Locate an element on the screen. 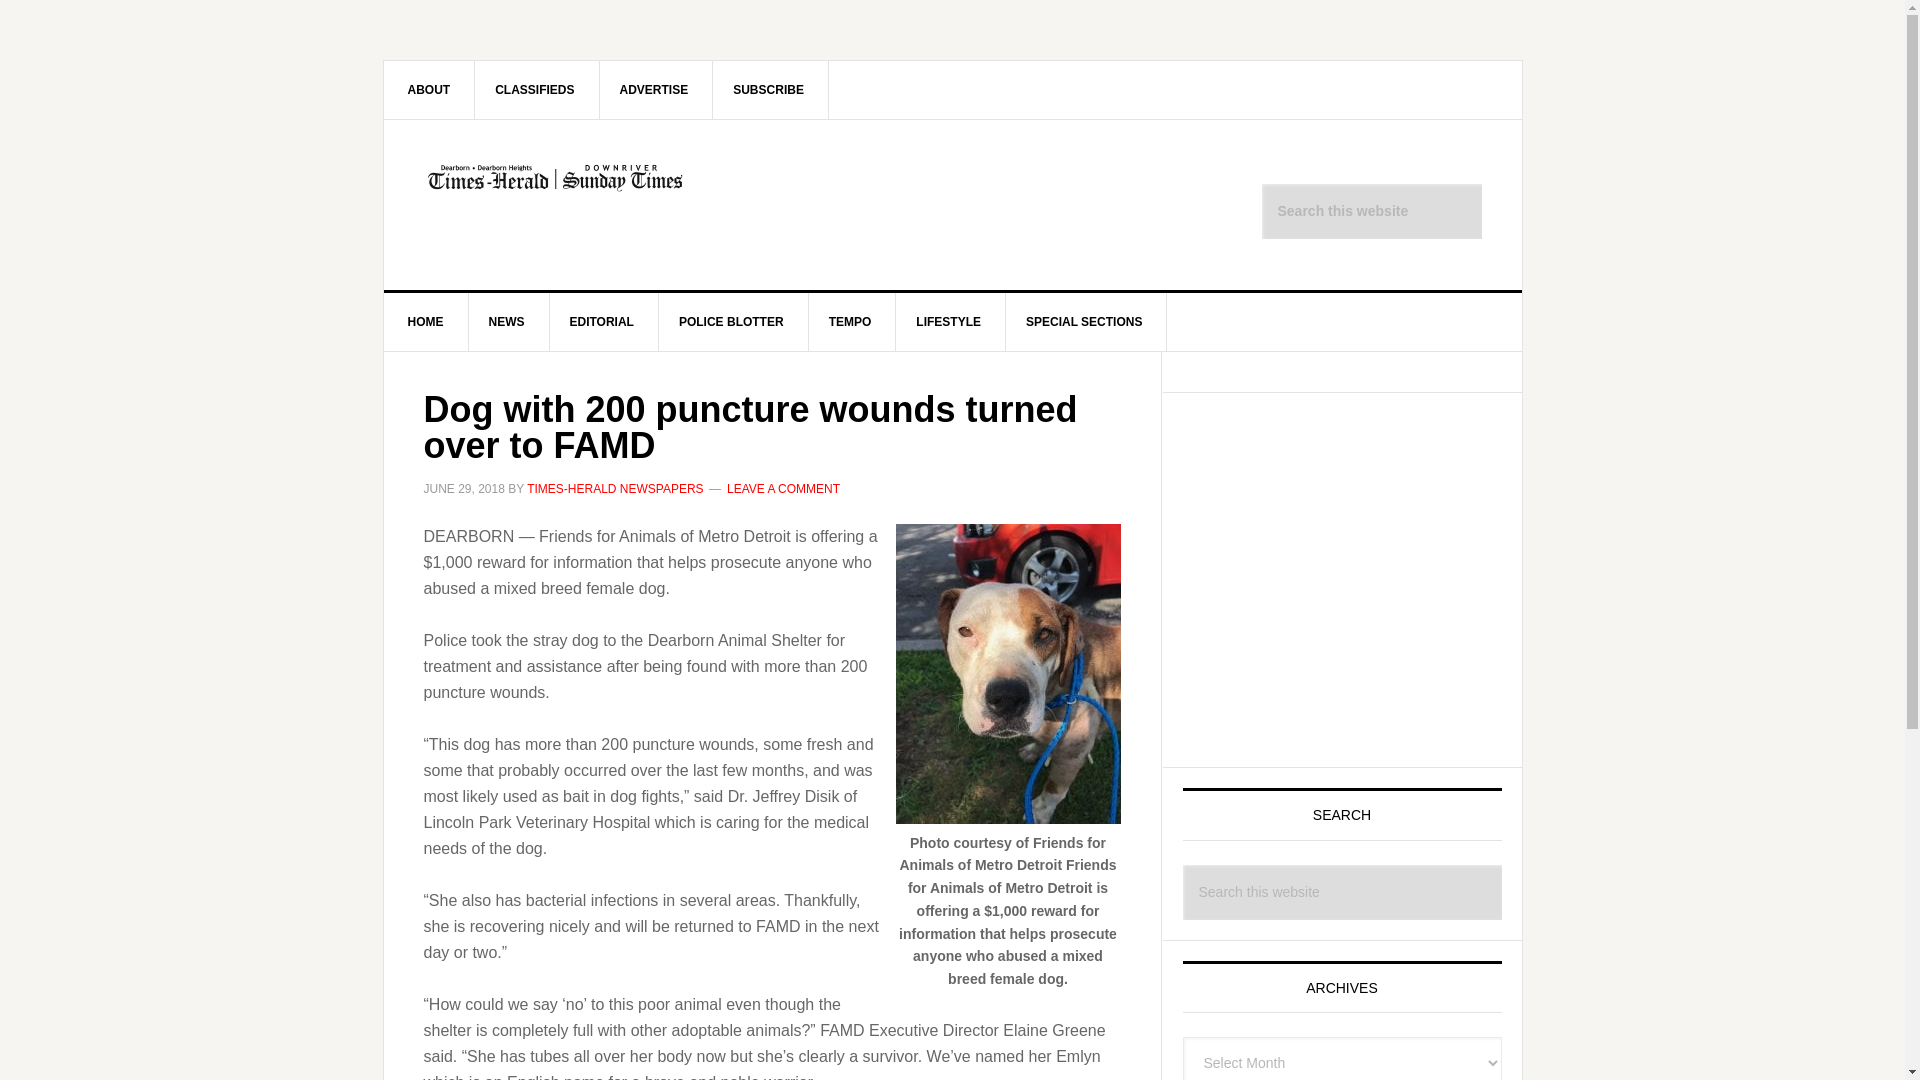 This screenshot has height=1080, width=1920. TEMPO is located at coordinates (850, 322).